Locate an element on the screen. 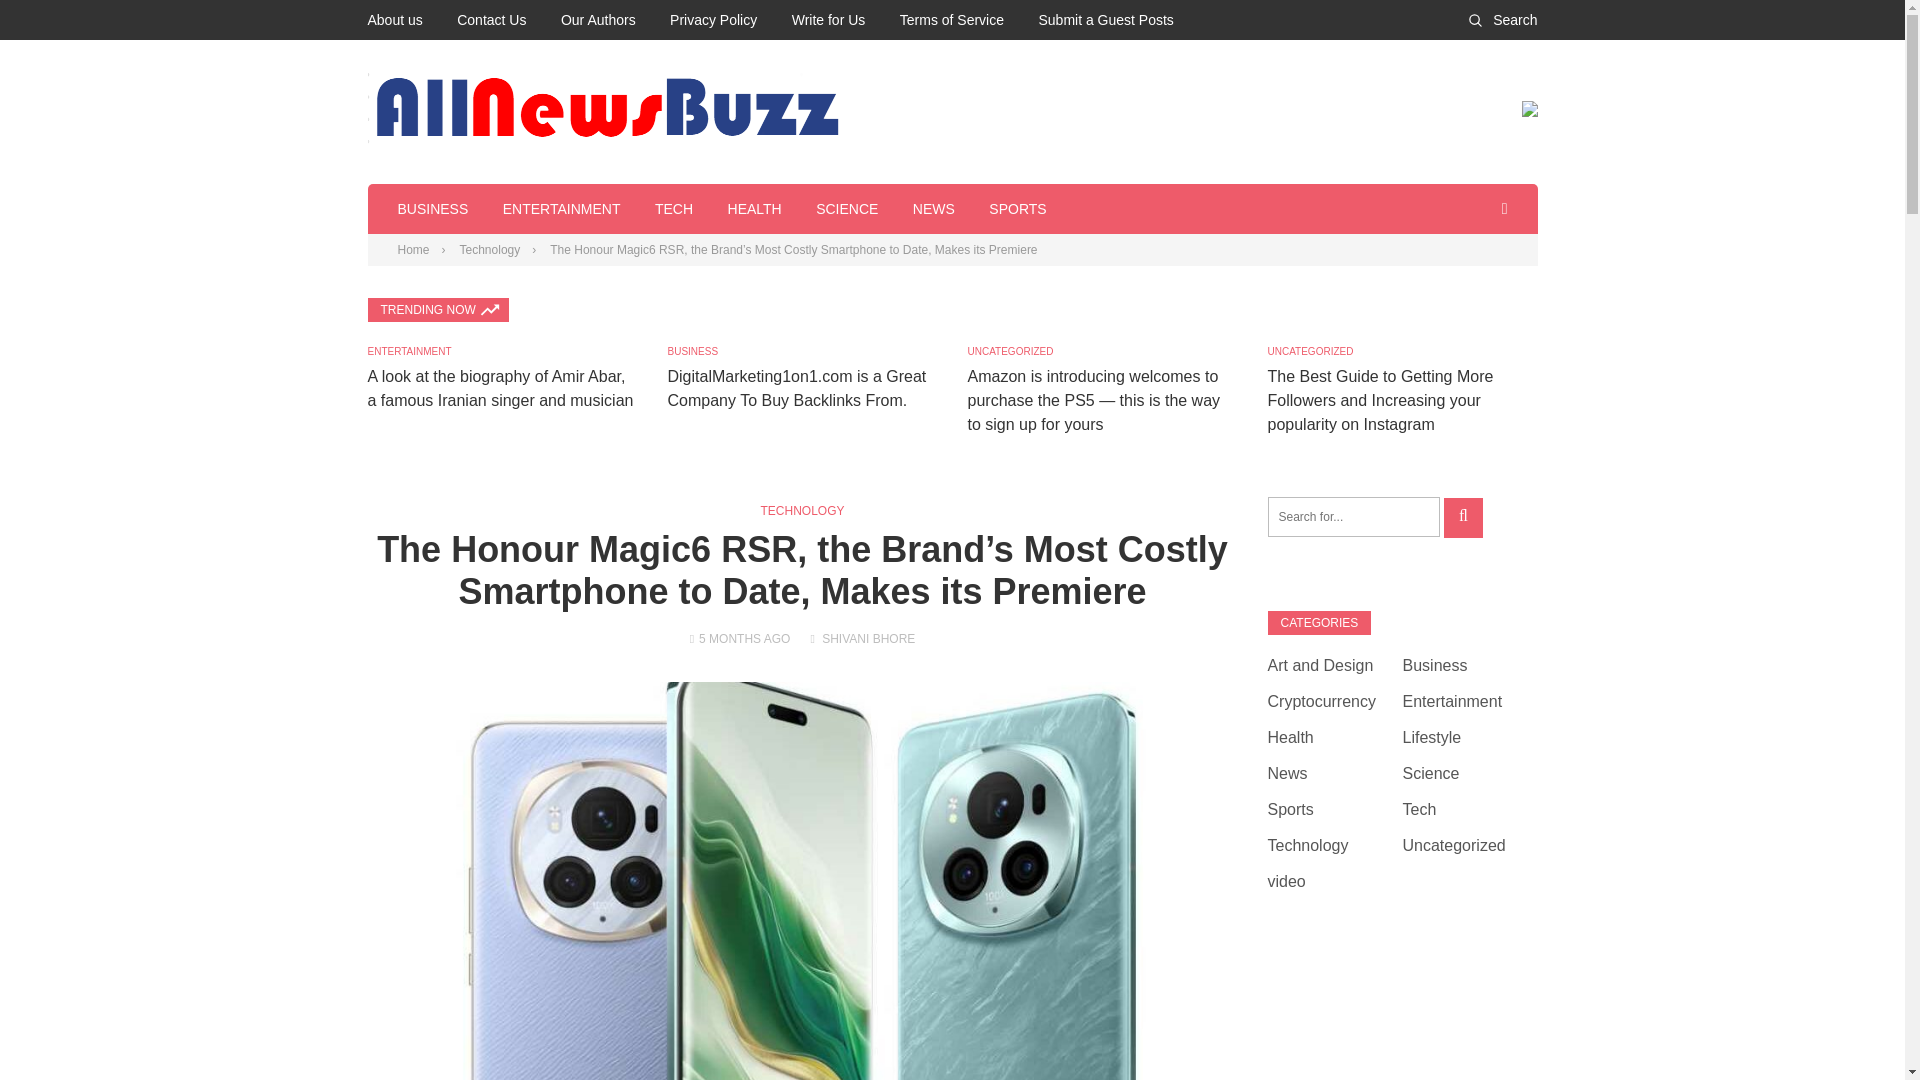  UNCATEGORIZED is located at coordinates (1010, 351).